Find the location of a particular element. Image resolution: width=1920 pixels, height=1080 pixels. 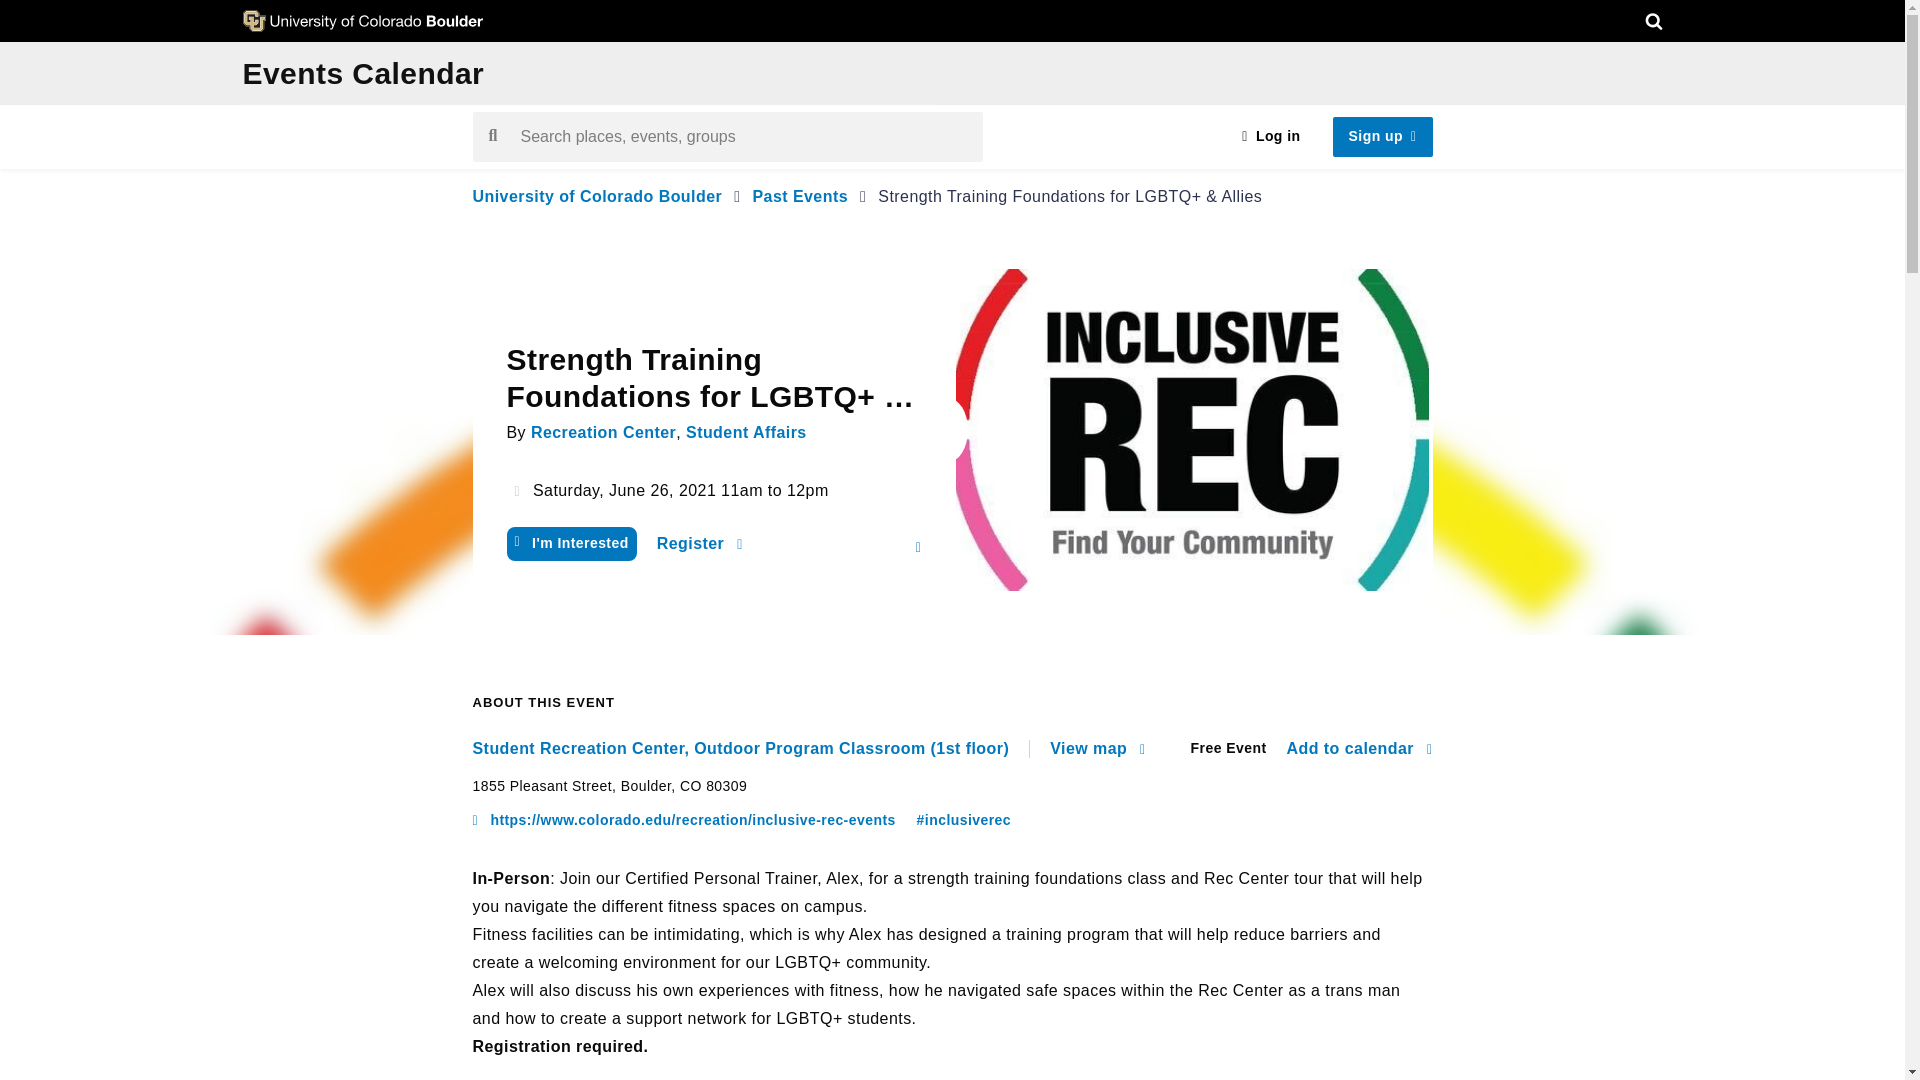

Recreation Center is located at coordinates (603, 432).